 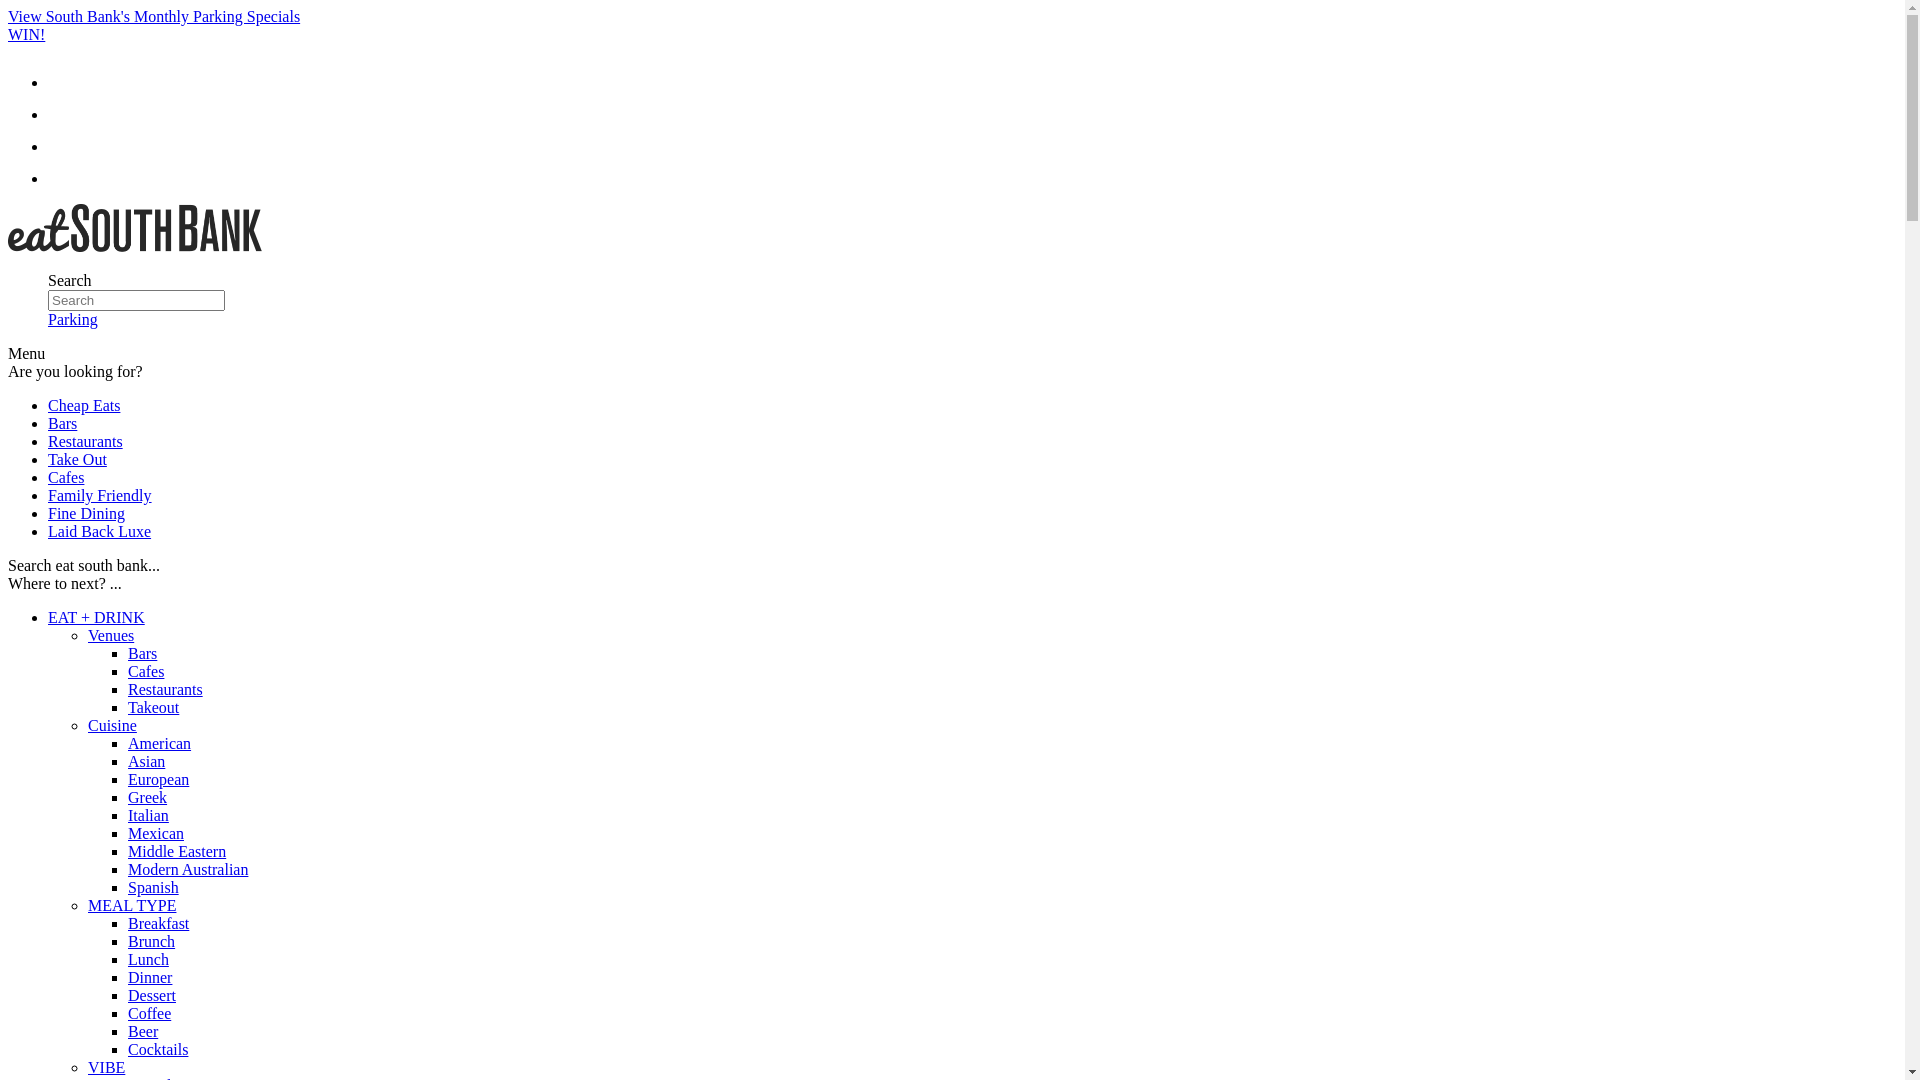 I want to click on Venues, so click(x=111, y=636).